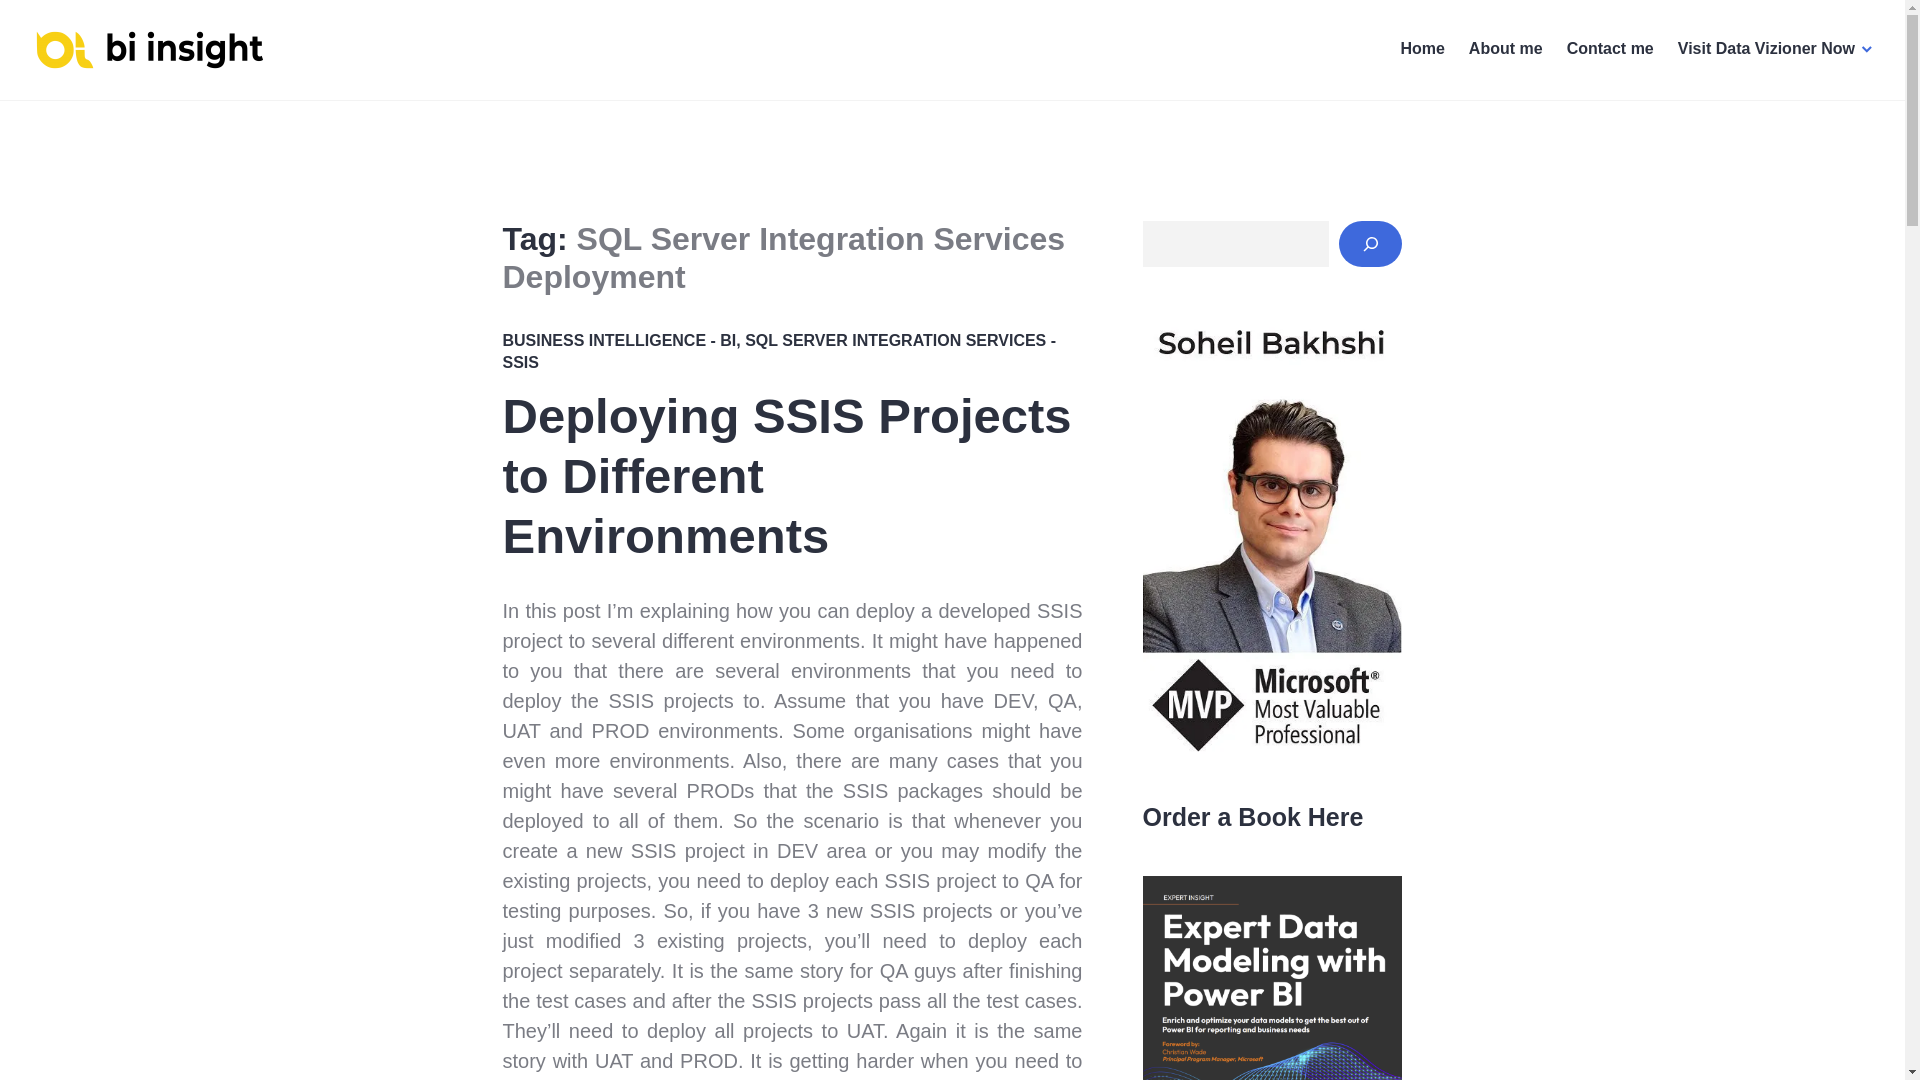  Describe the element at coordinates (1776, 50) in the screenshot. I see `Visit Data Vizioner Now` at that location.